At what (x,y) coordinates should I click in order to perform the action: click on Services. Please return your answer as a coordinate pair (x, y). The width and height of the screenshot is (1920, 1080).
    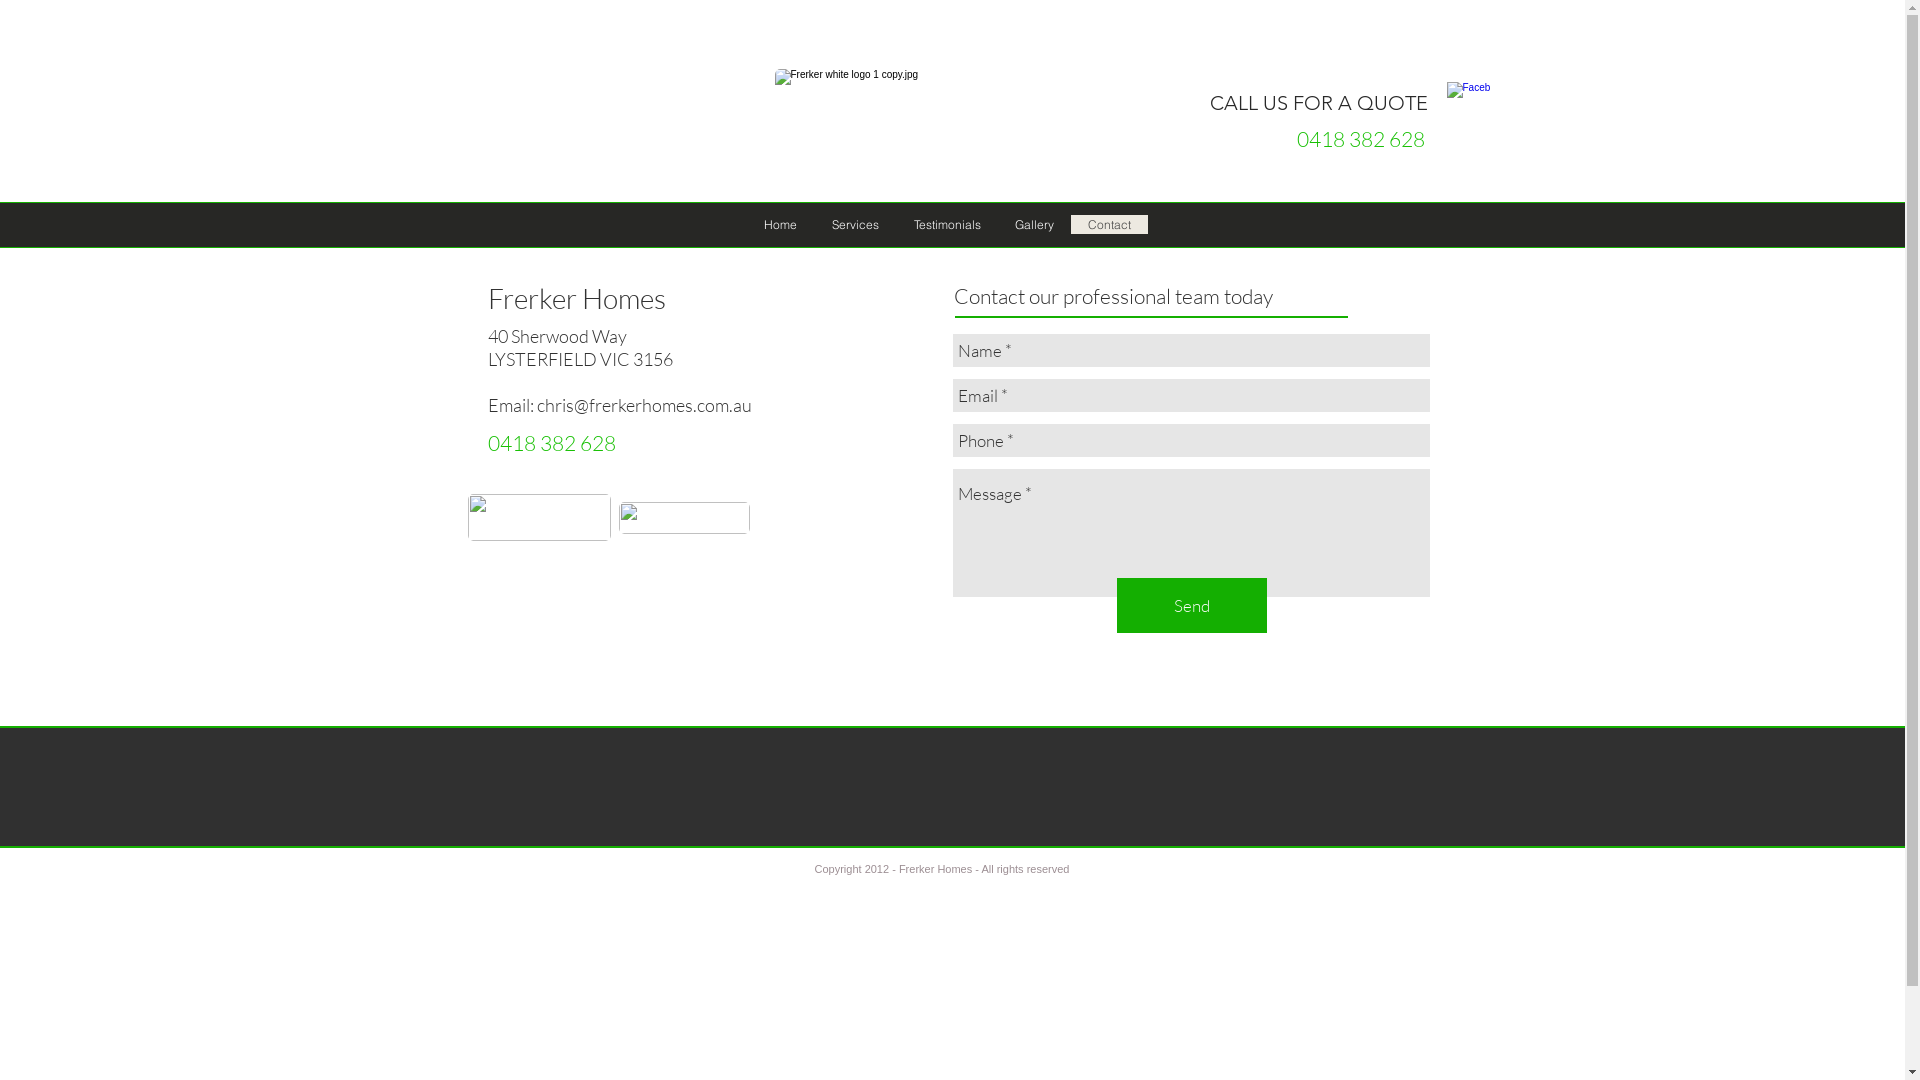
    Looking at the image, I should click on (855, 224).